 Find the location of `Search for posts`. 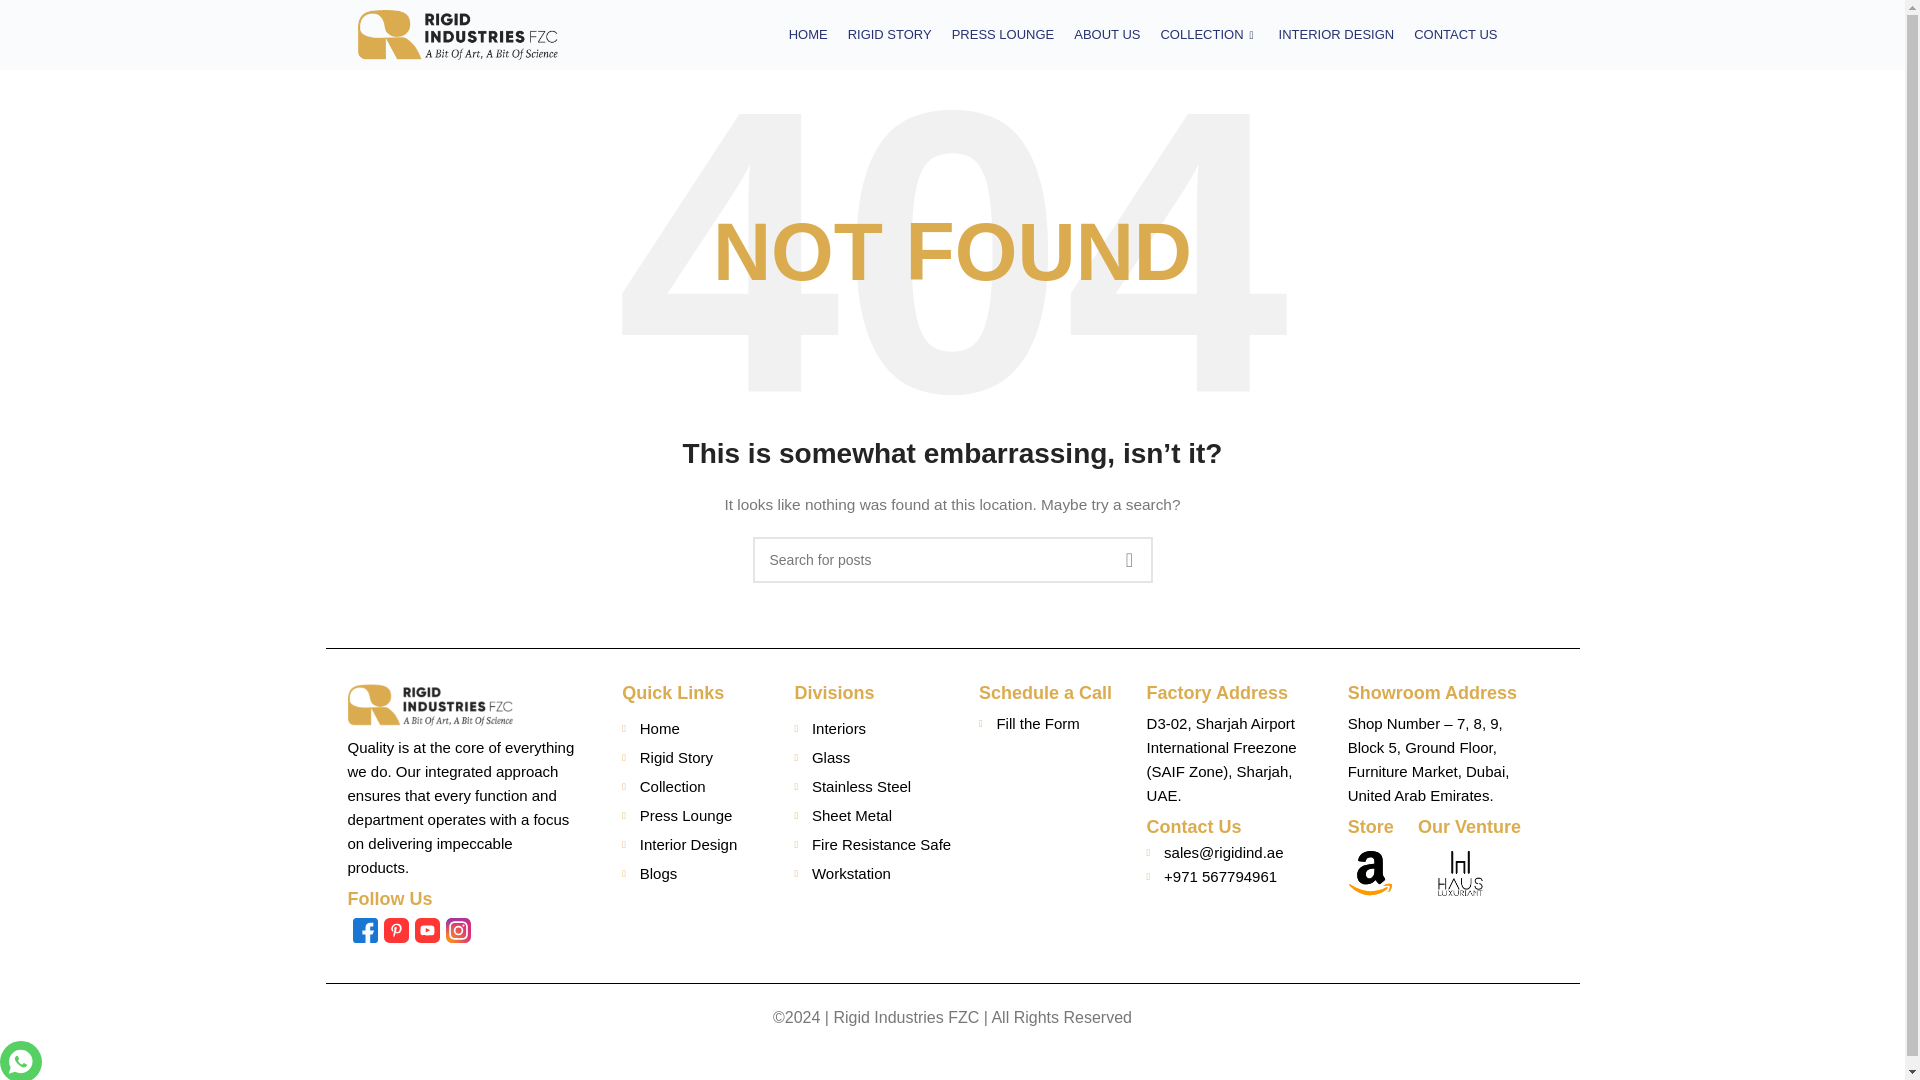

Search for posts is located at coordinates (952, 560).